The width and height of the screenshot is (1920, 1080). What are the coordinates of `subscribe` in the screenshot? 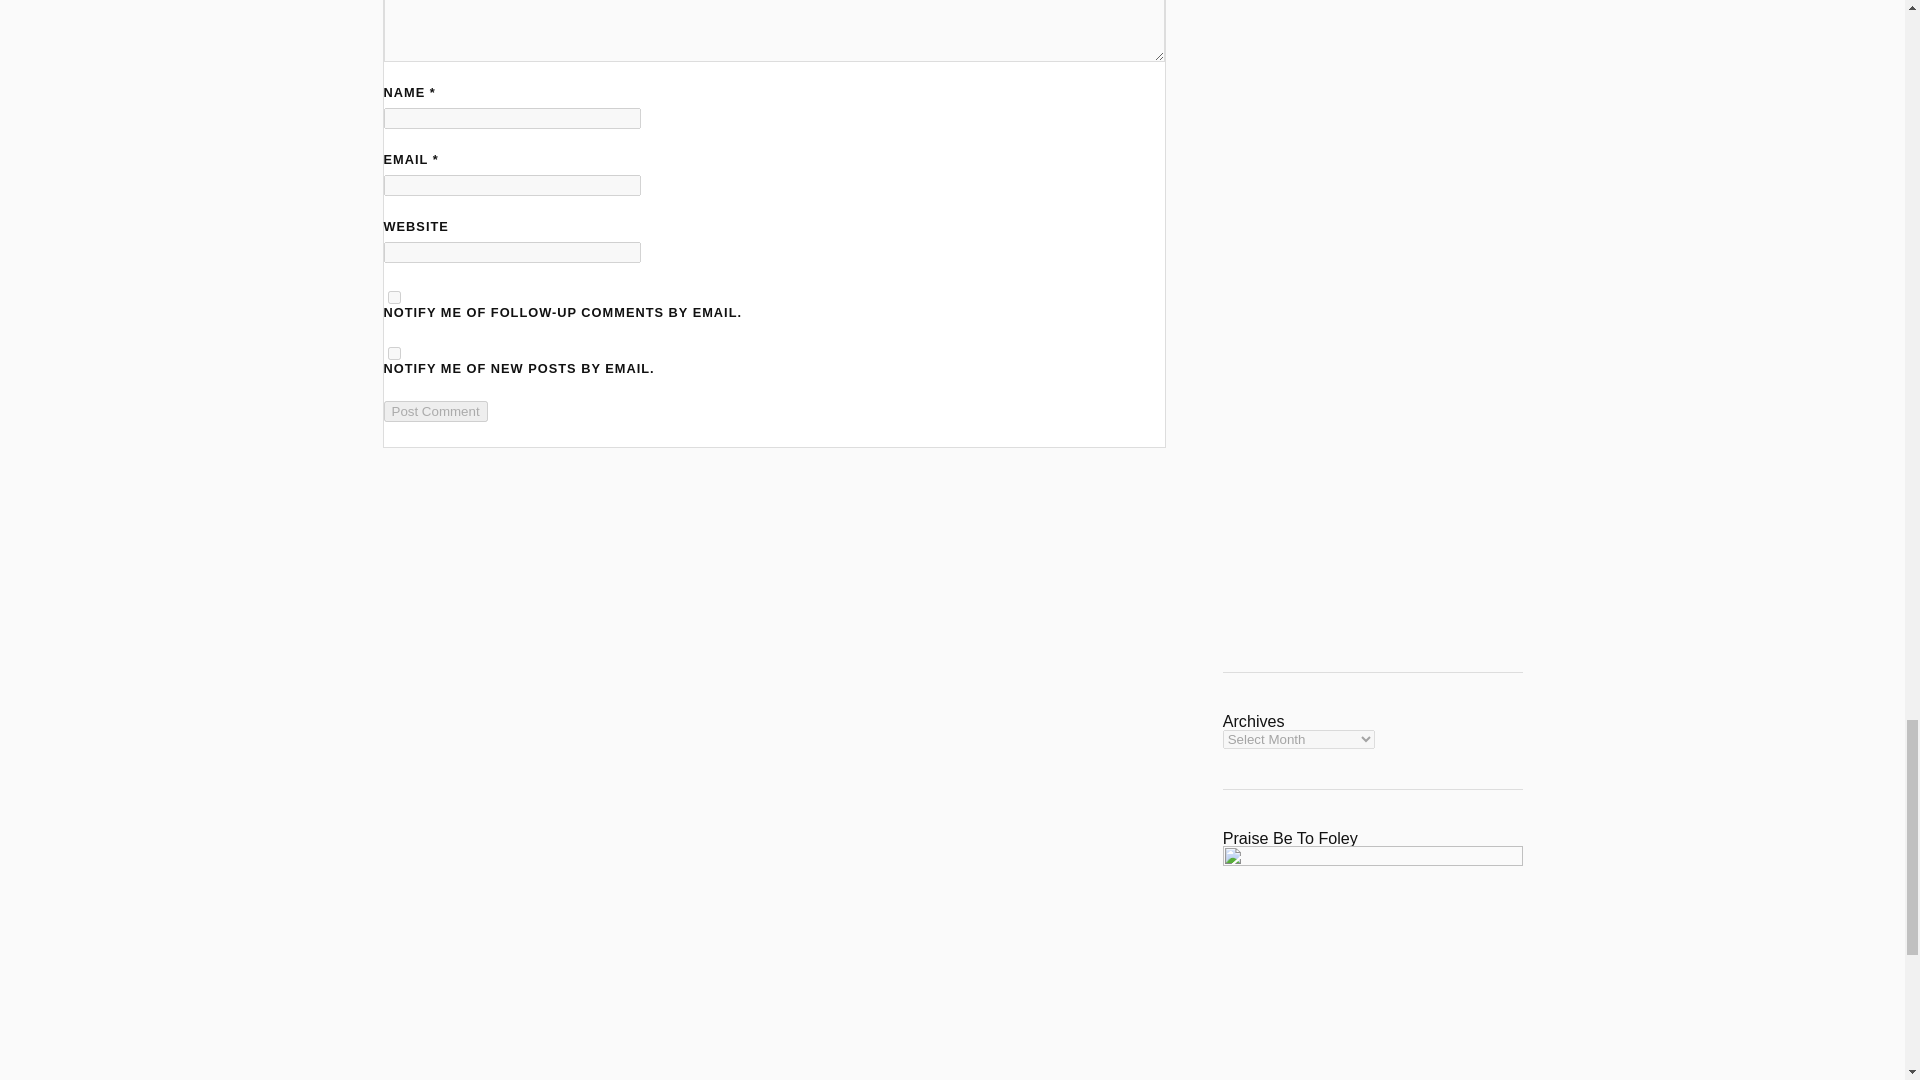 It's located at (394, 296).